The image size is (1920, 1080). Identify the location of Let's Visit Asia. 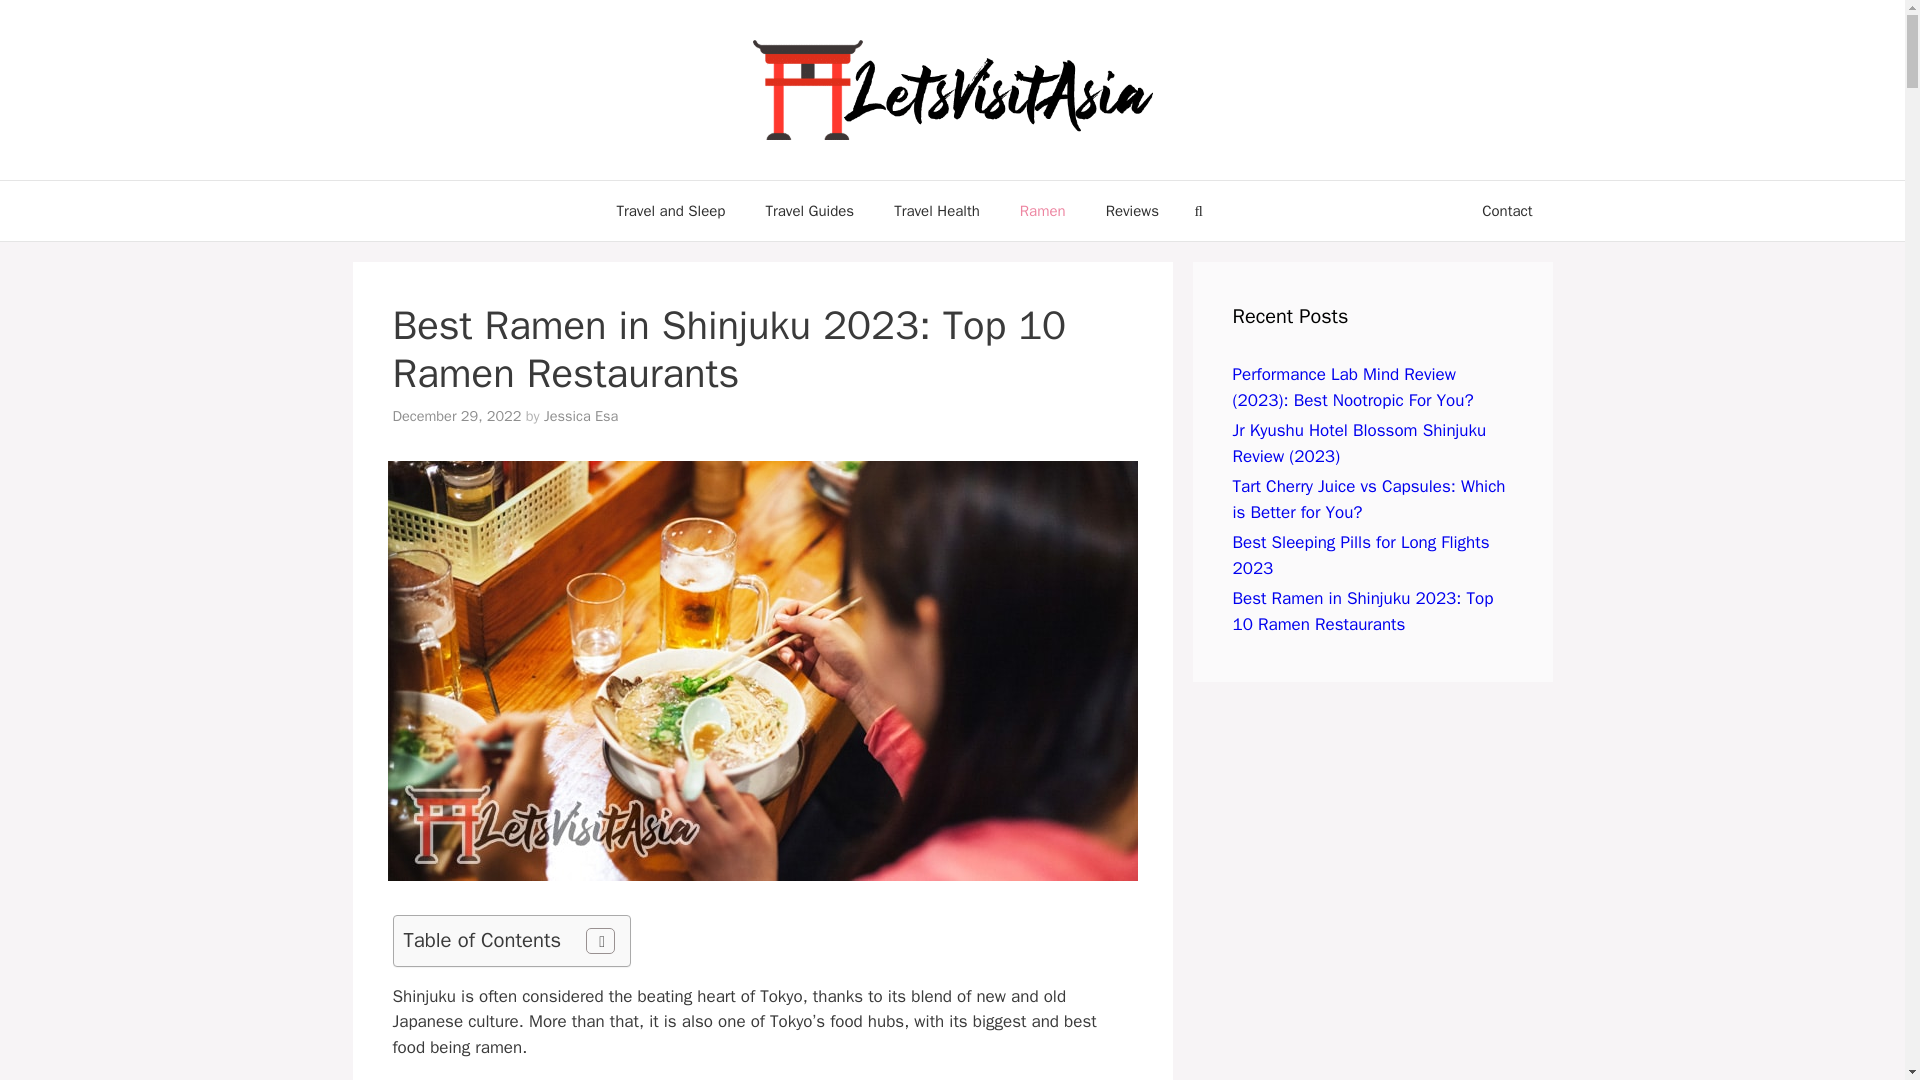
(952, 89).